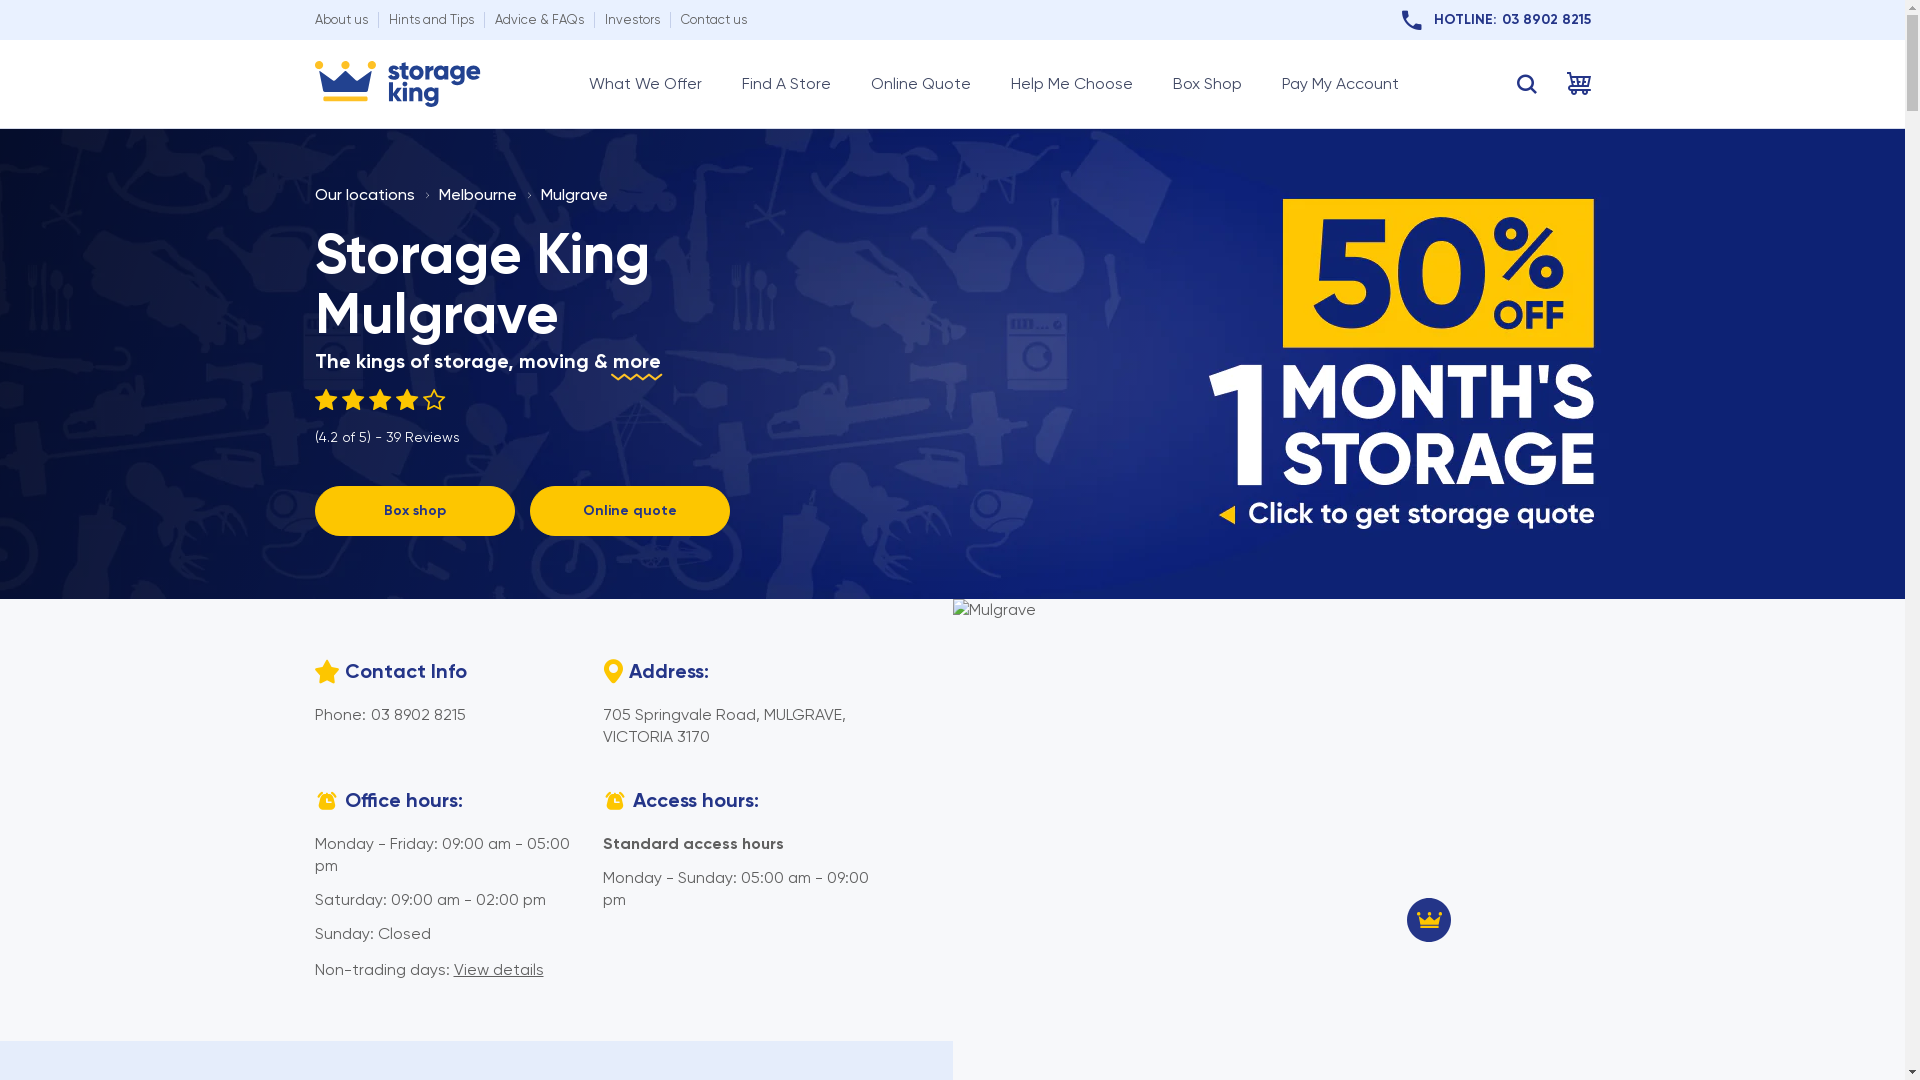 The image size is (1920, 1080). Describe the element at coordinates (1340, 84) in the screenshot. I see `Pay My Account` at that location.